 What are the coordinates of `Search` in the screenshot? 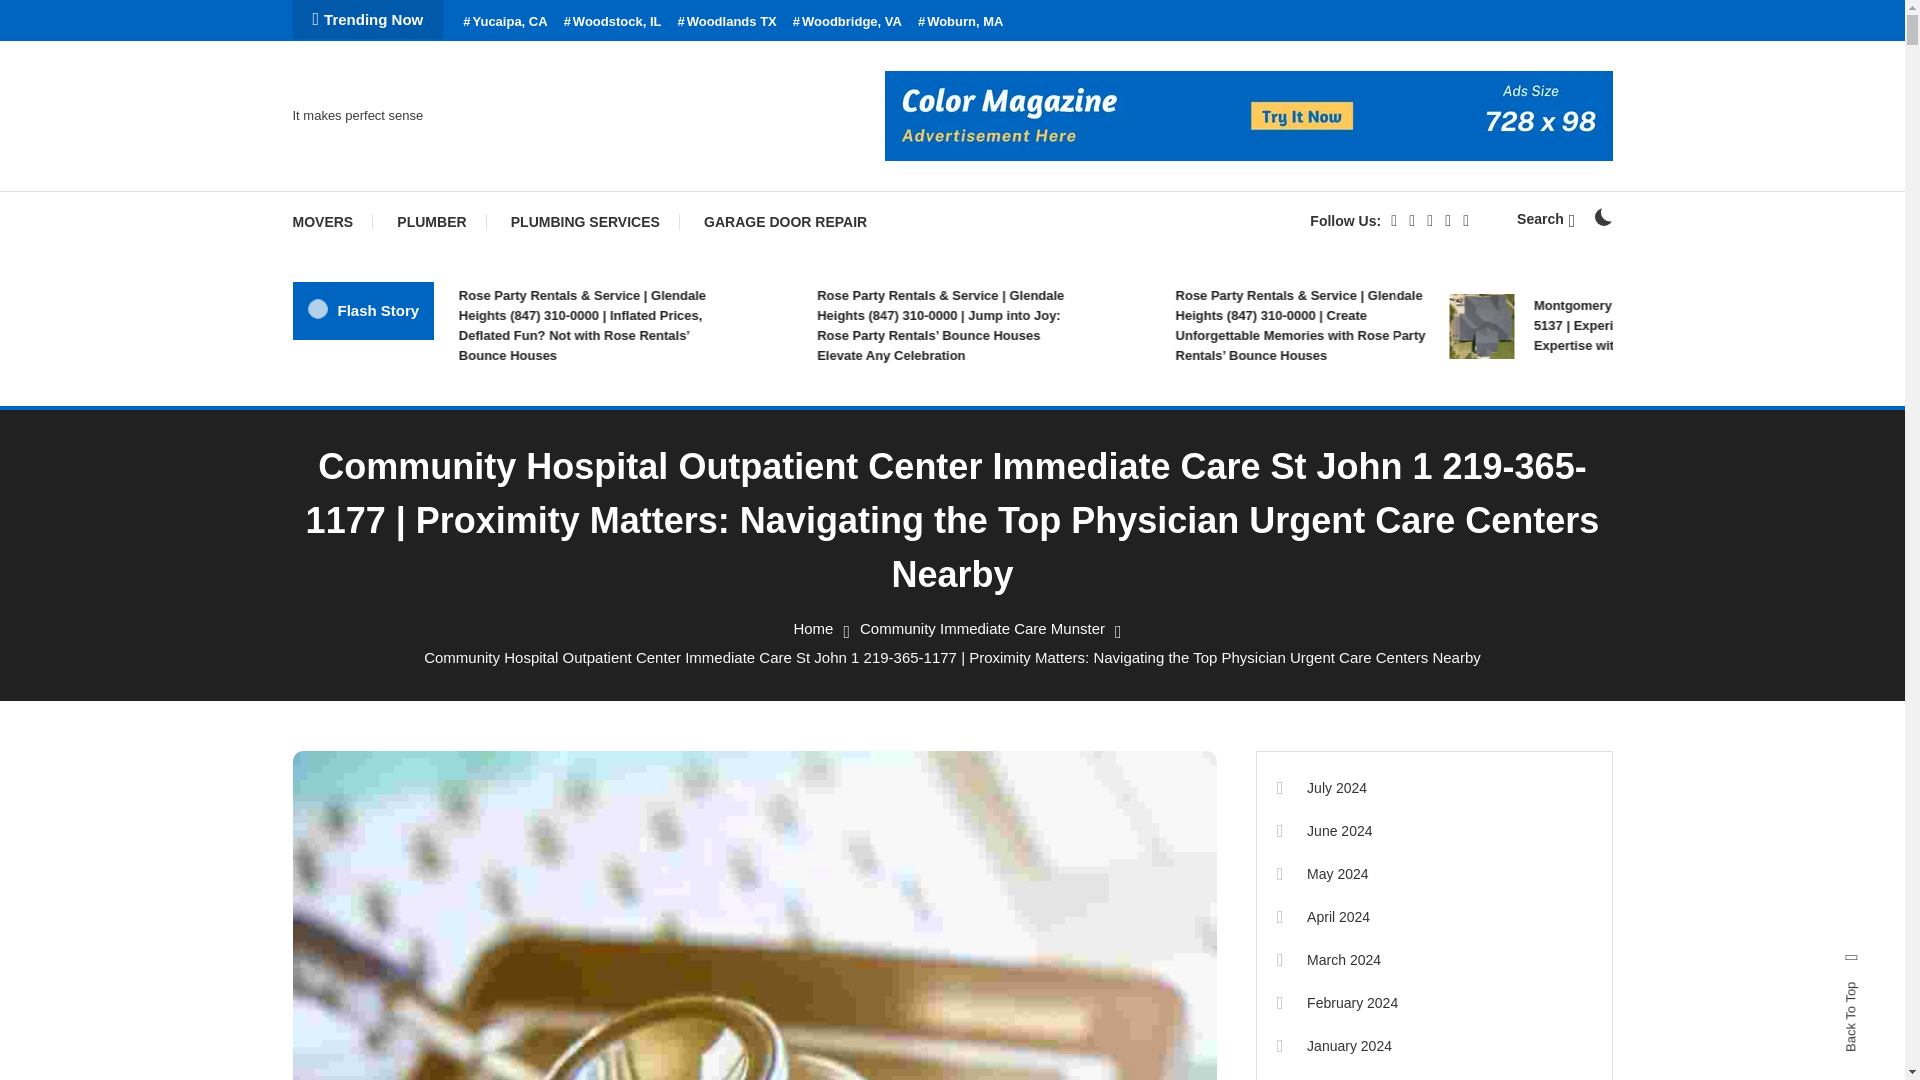 It's located at (1545, 218).